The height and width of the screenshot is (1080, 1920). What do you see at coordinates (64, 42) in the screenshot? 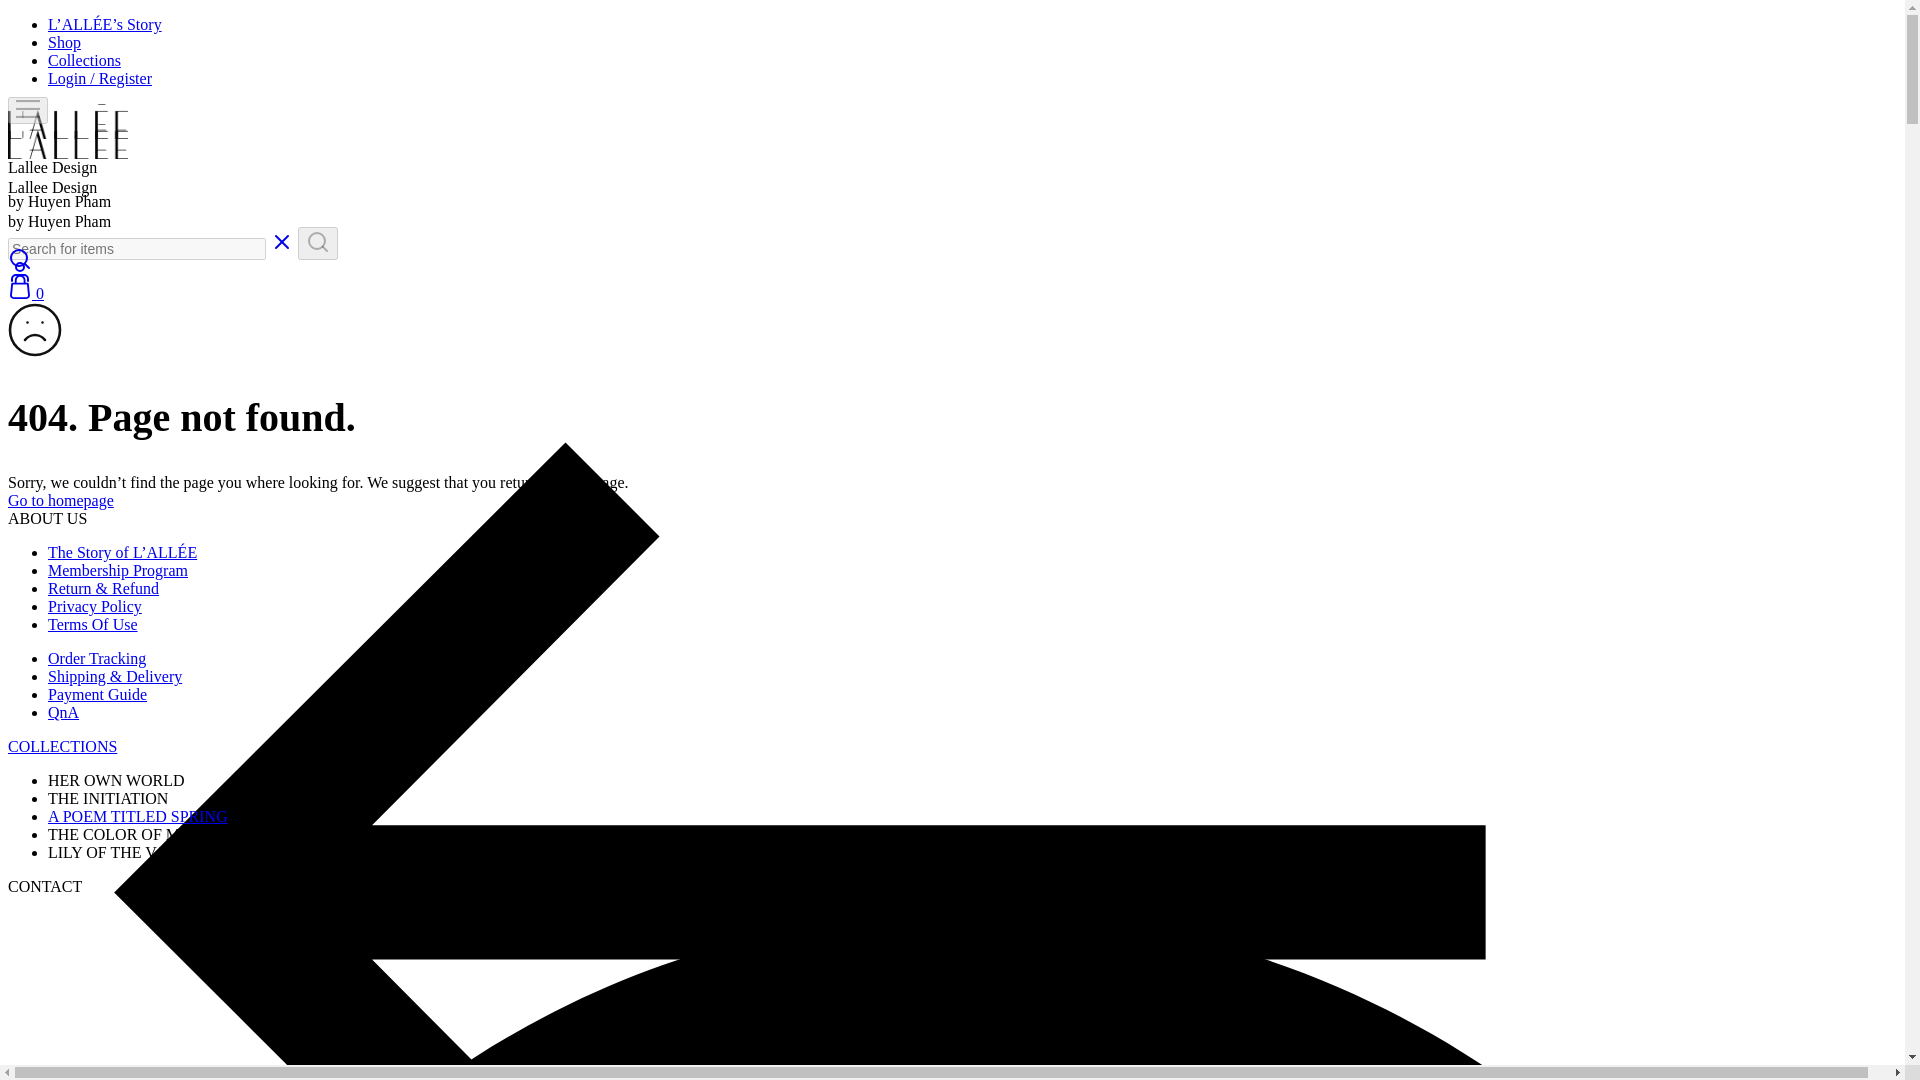
I see `Shop` at bounding box center [64, 42].